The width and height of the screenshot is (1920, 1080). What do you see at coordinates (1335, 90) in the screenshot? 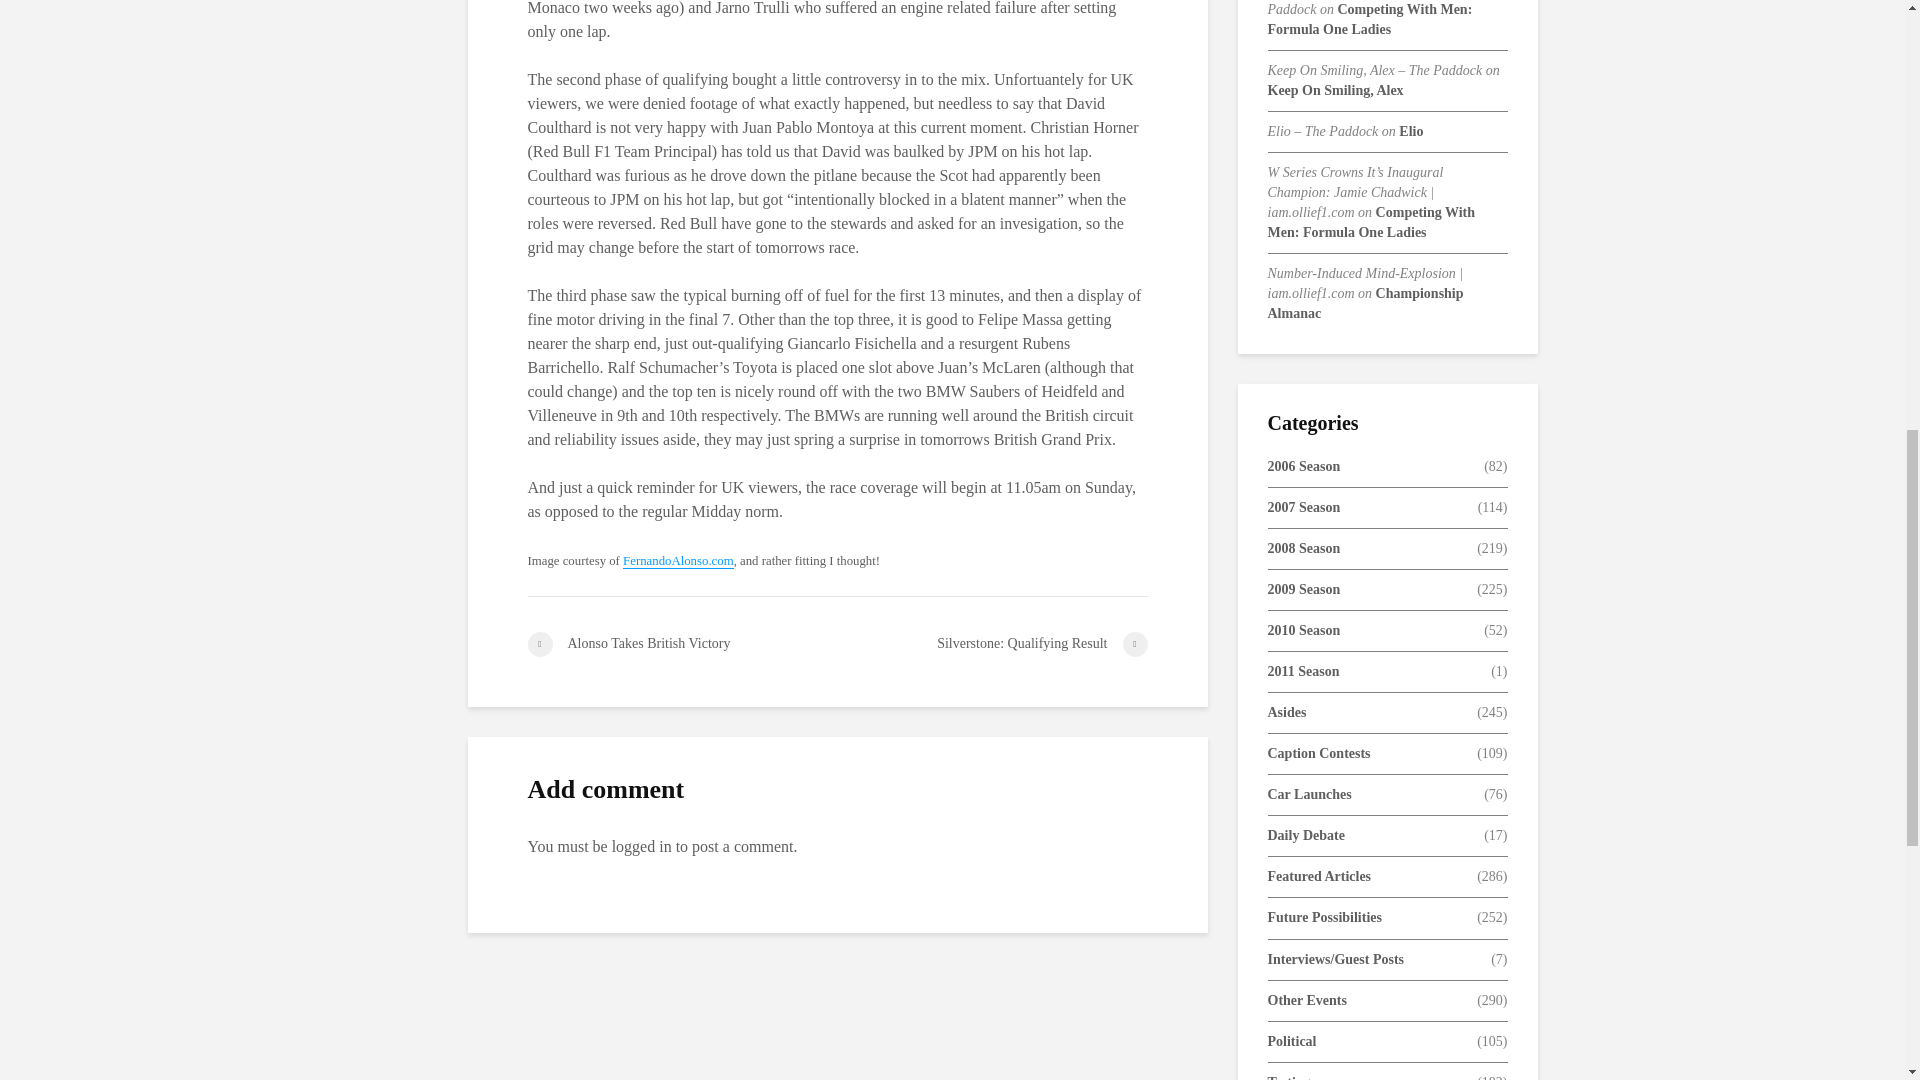
I see `Keep On Smiling, Alex` at bounding box center [1335, 90].